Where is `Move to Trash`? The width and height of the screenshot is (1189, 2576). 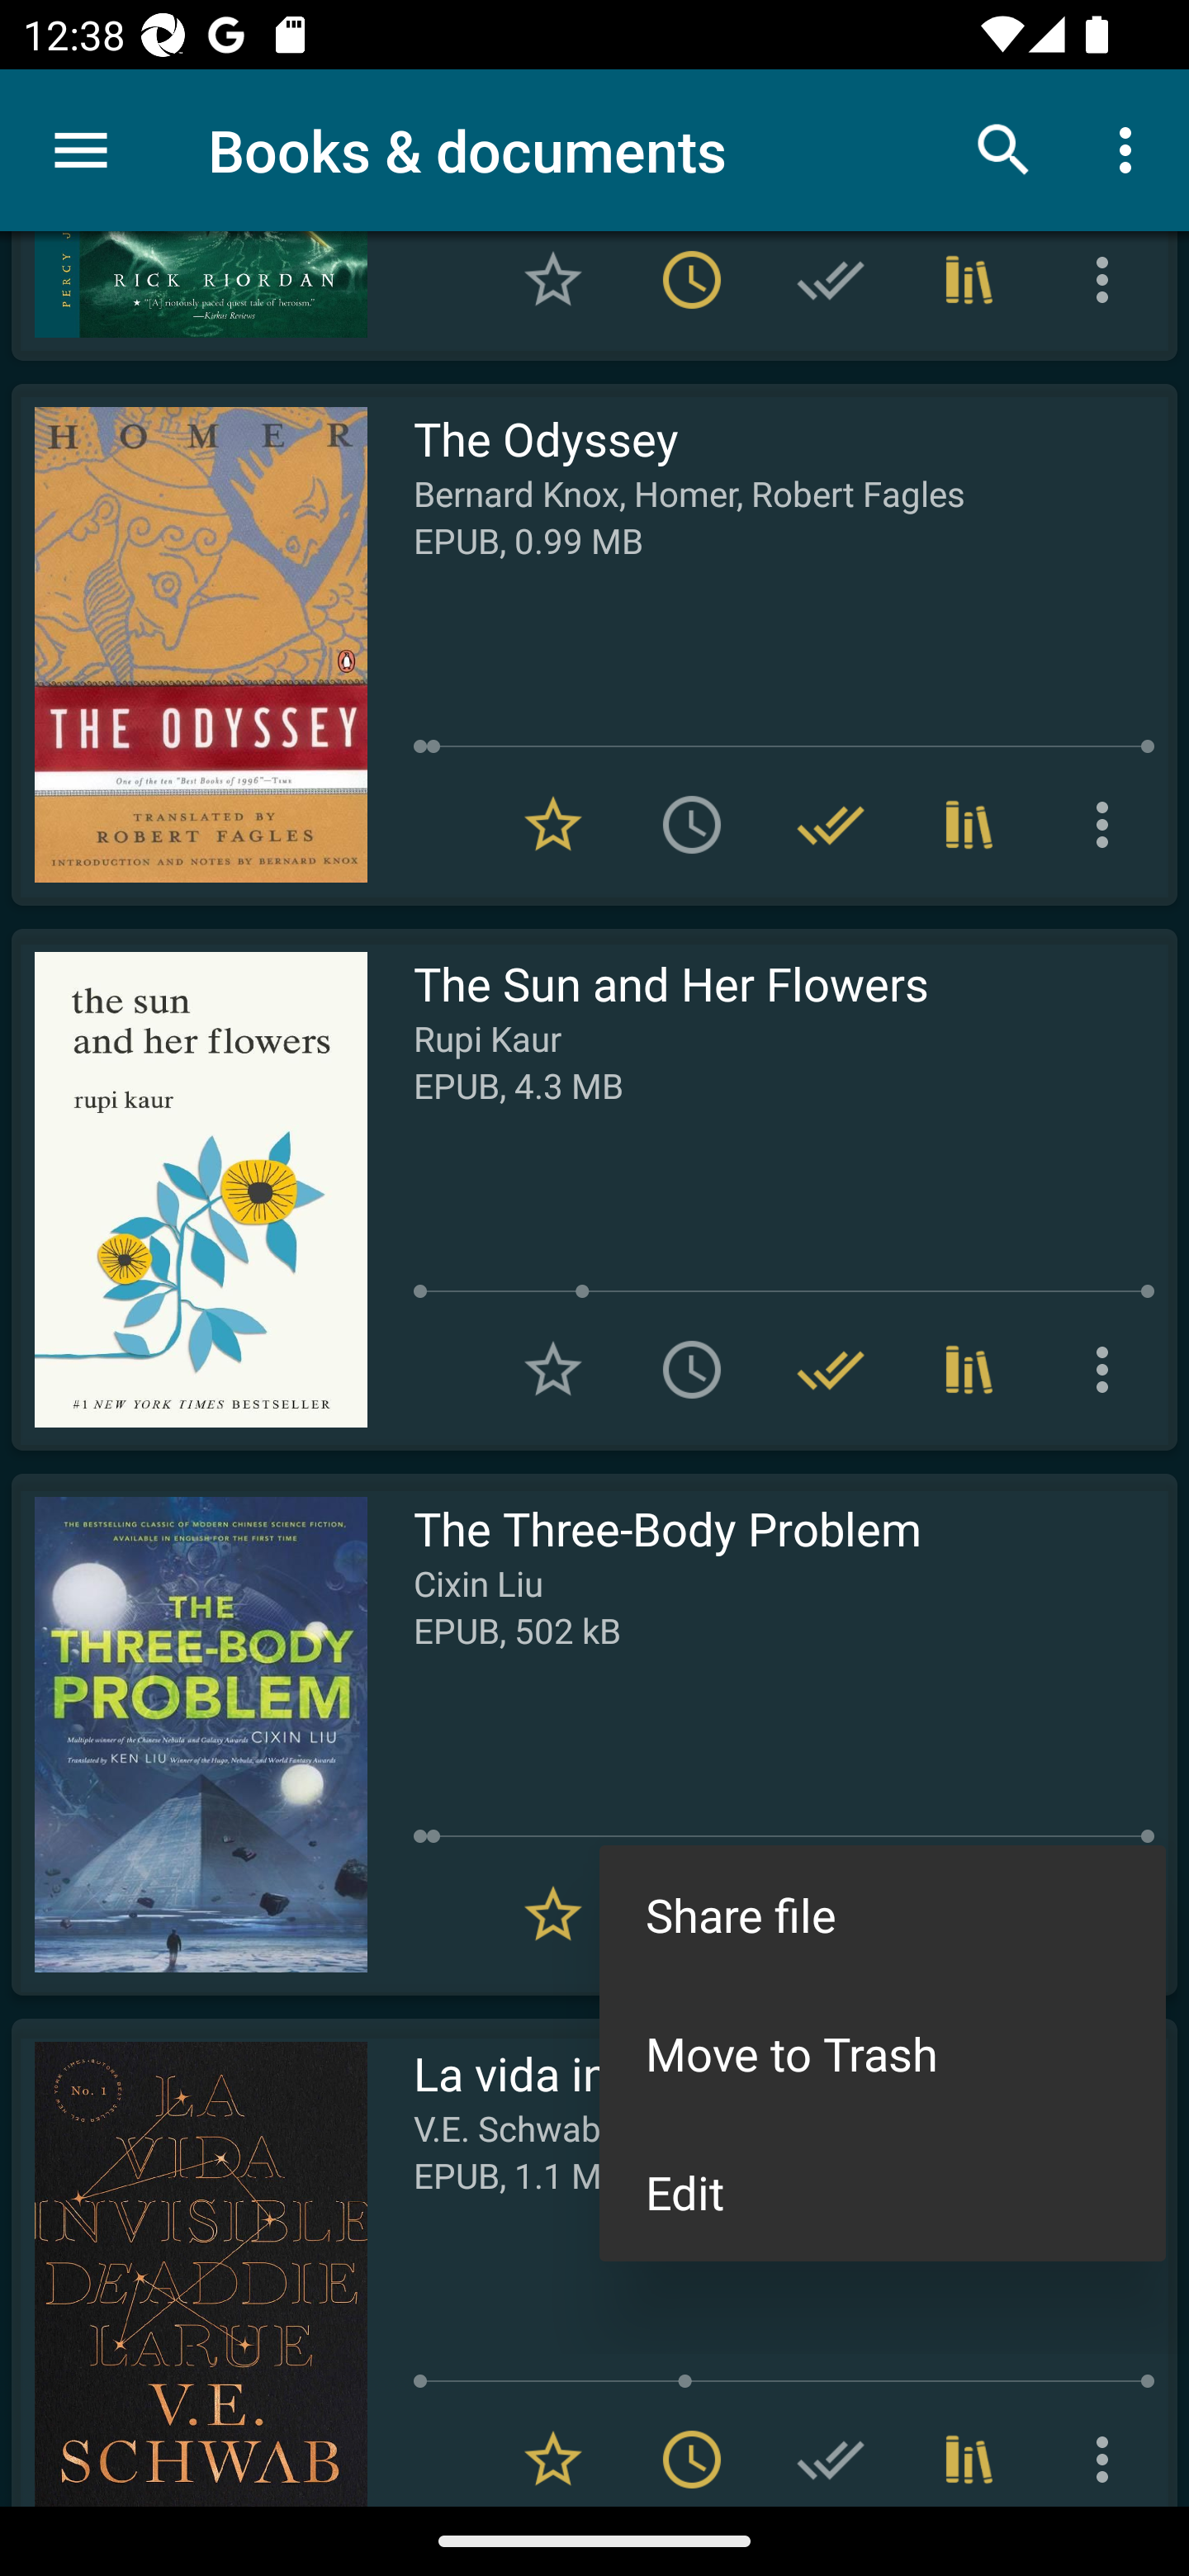 Move to Trash is located at coordinates (882, 2053).